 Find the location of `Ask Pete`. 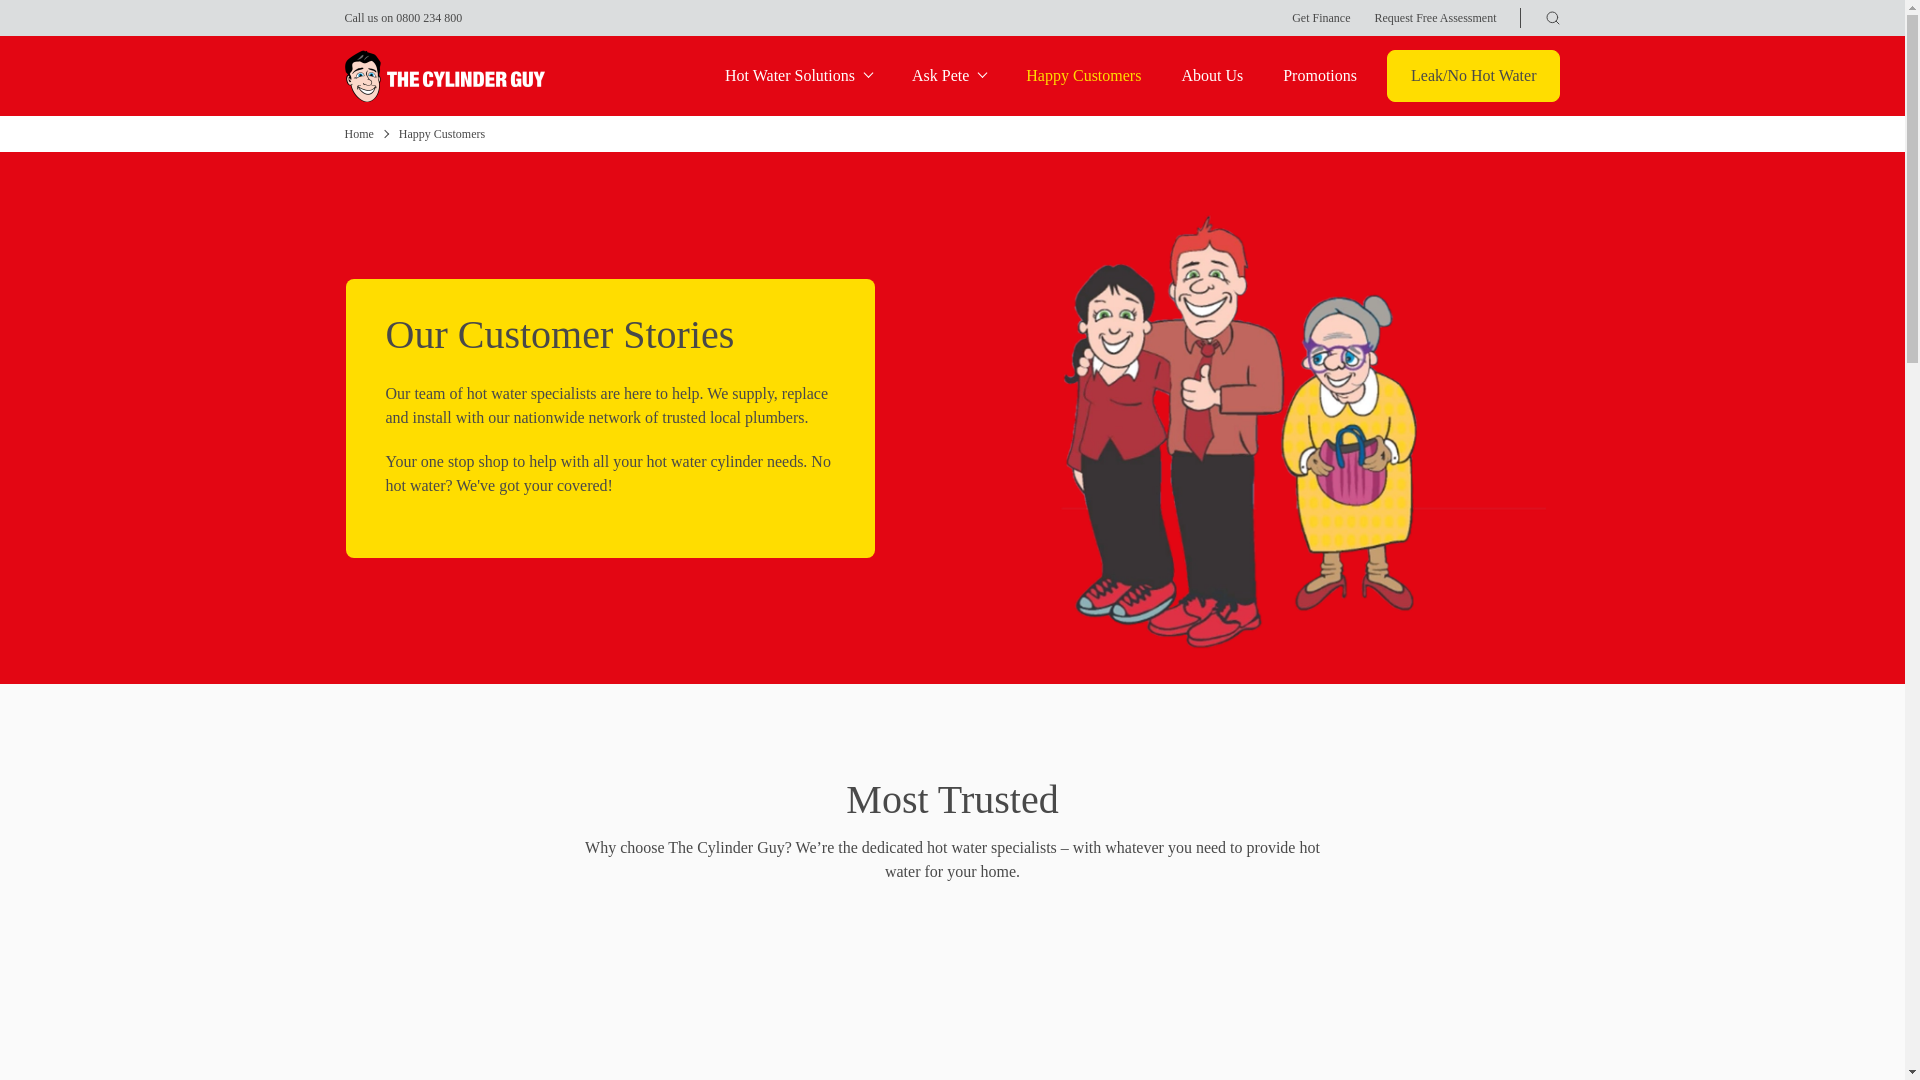

Ask Pete is located at coordinates (949, 76).